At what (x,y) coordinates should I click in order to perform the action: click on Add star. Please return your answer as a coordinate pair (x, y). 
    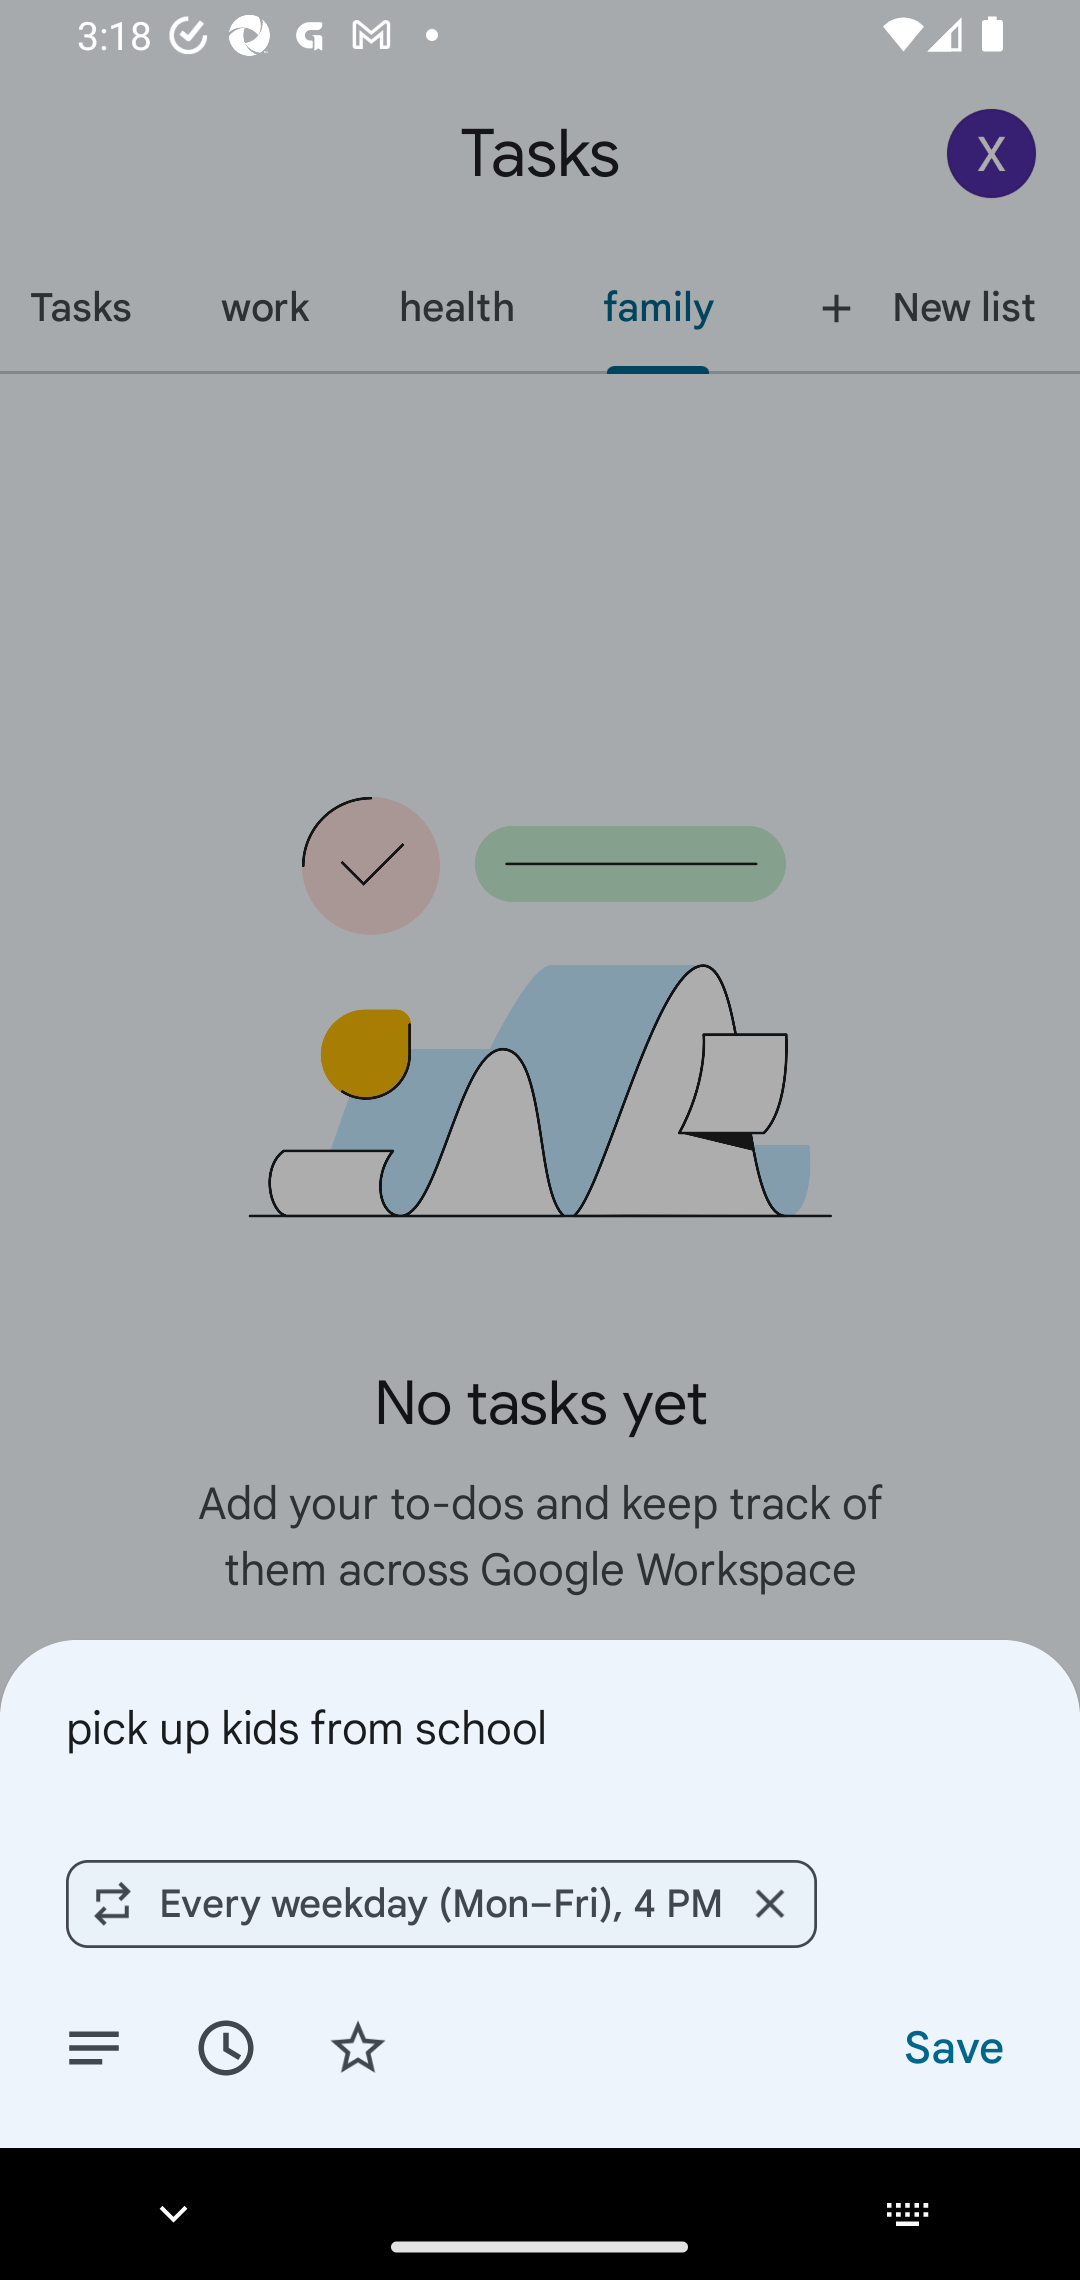
    Looking at the image, I should click on (358, 2046).